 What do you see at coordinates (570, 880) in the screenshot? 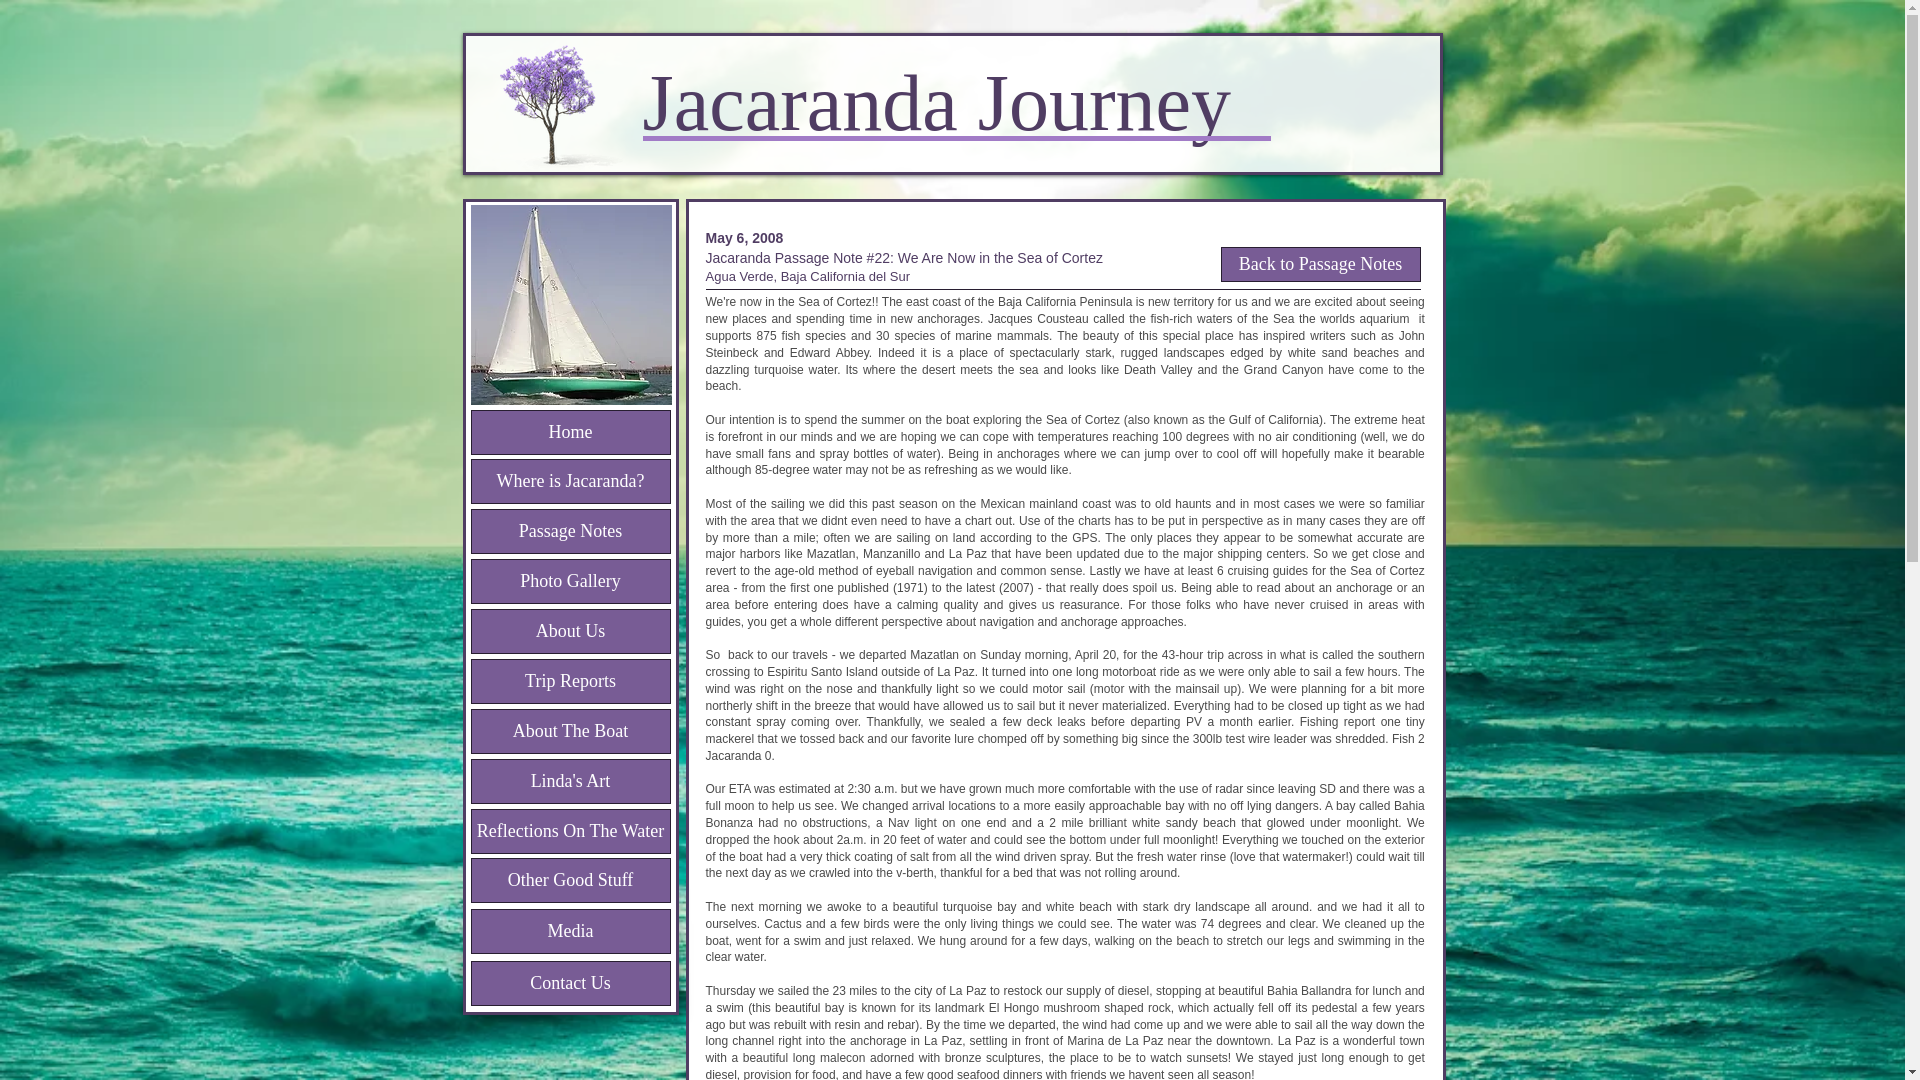
I see `Other Good Stuff` at bounding box center [570, 880].